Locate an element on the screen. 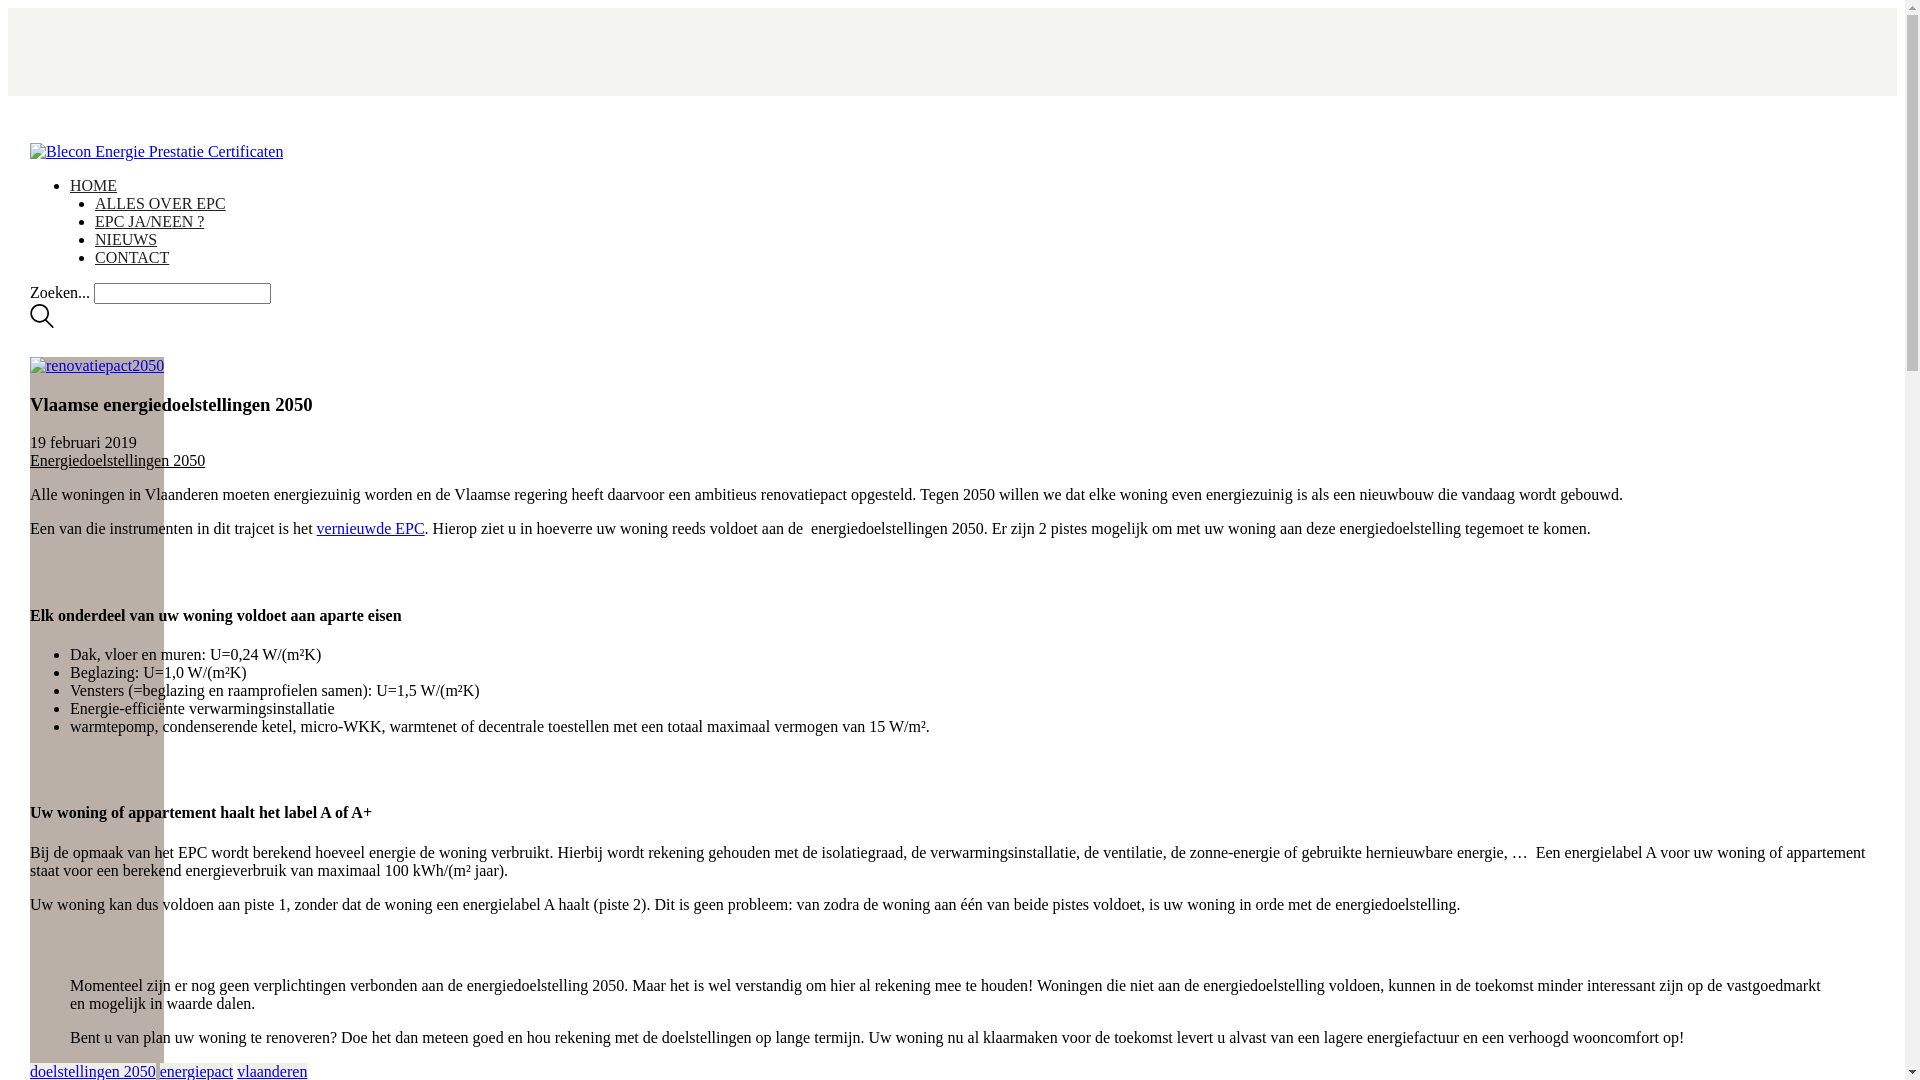  NIEUWS is located at coordinates (126, 240).